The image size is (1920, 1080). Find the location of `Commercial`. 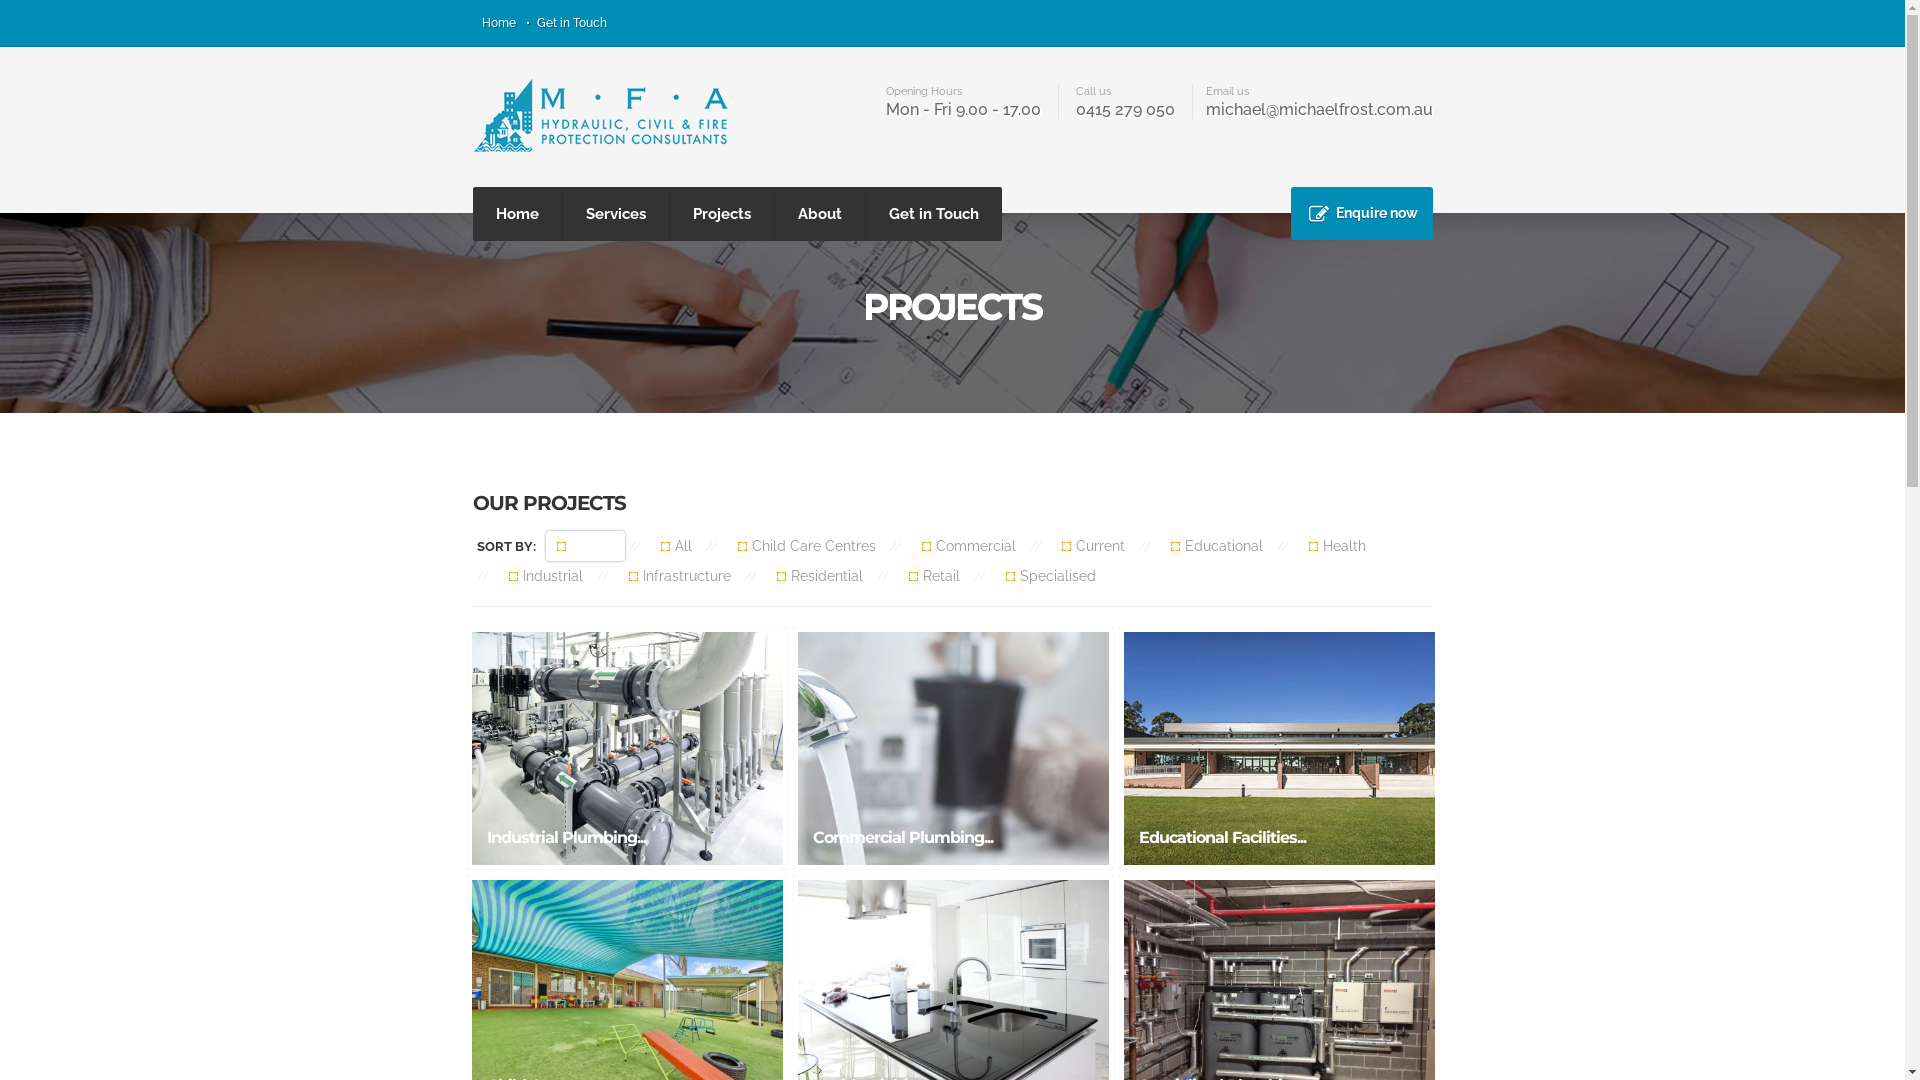

Commercial is located at coordinates (968, 546).